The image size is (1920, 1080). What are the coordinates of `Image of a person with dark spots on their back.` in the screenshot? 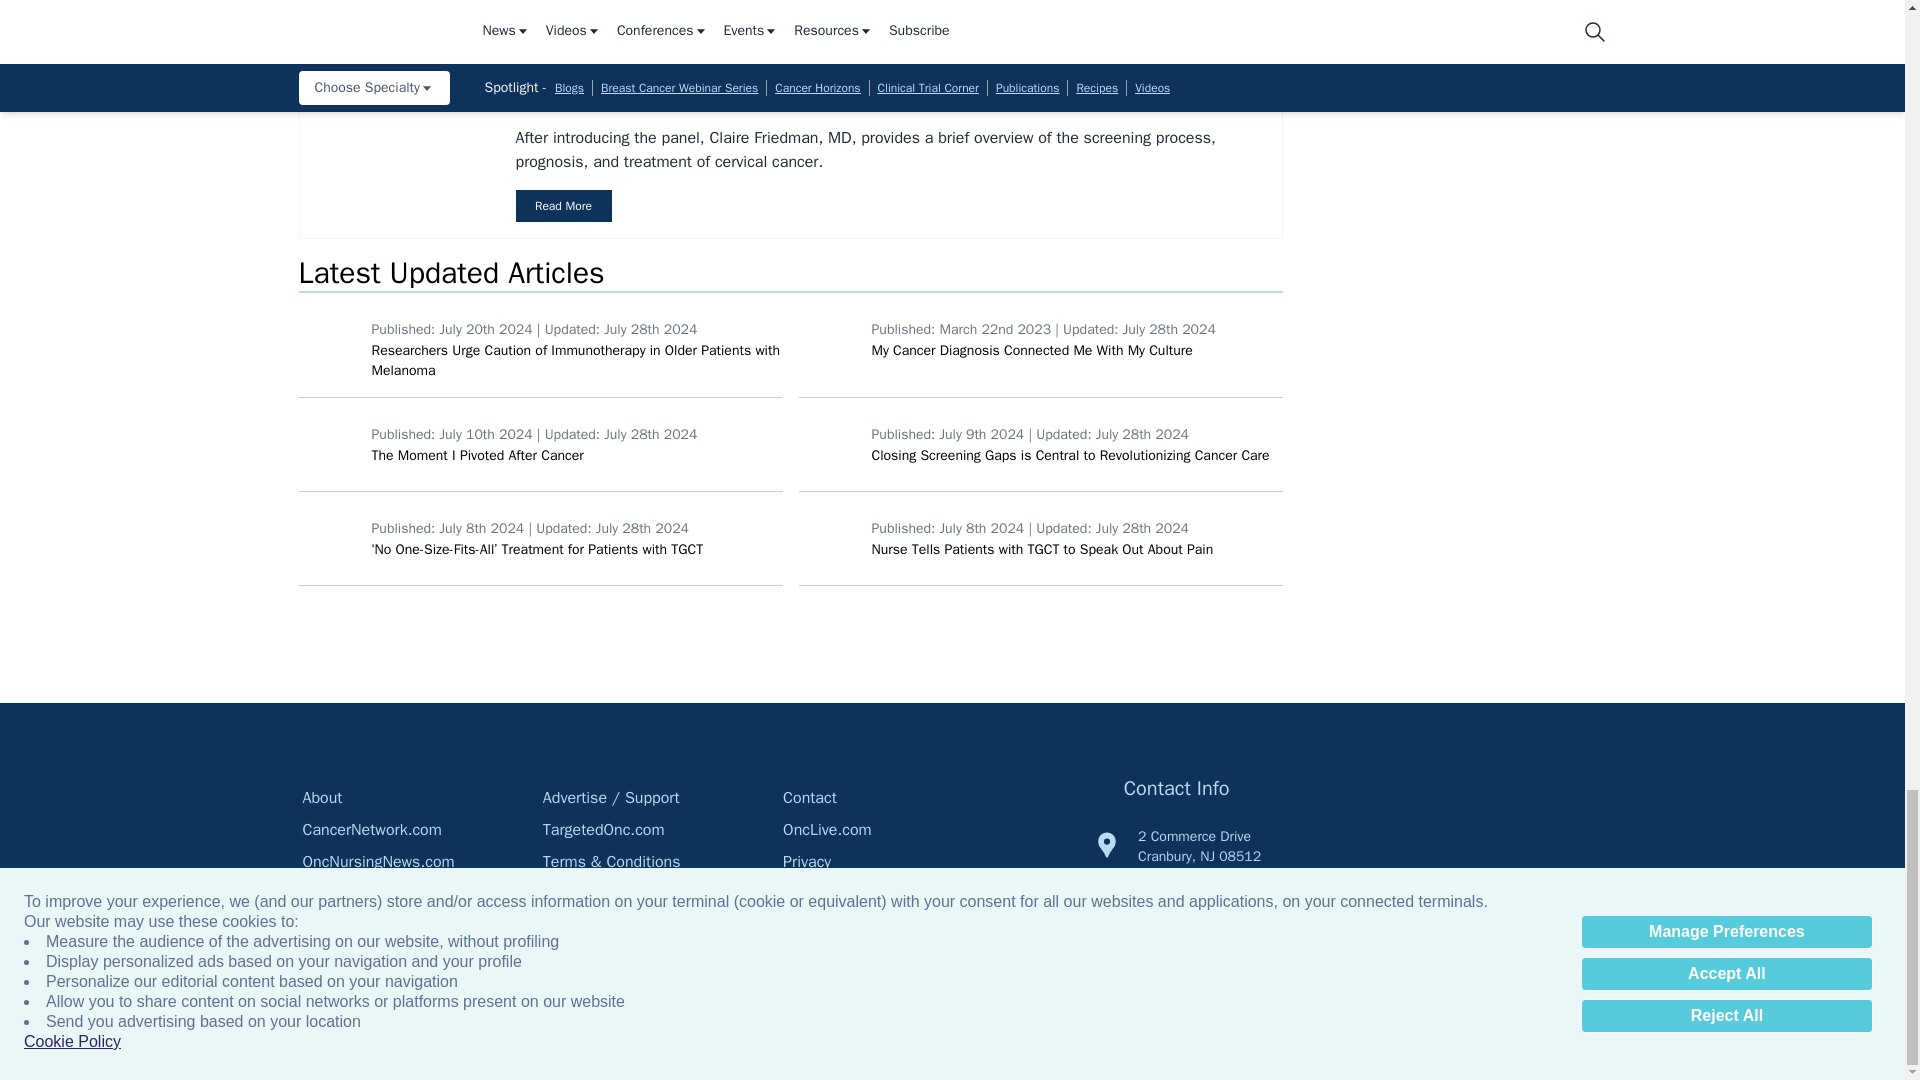 It's located at (330, 338).